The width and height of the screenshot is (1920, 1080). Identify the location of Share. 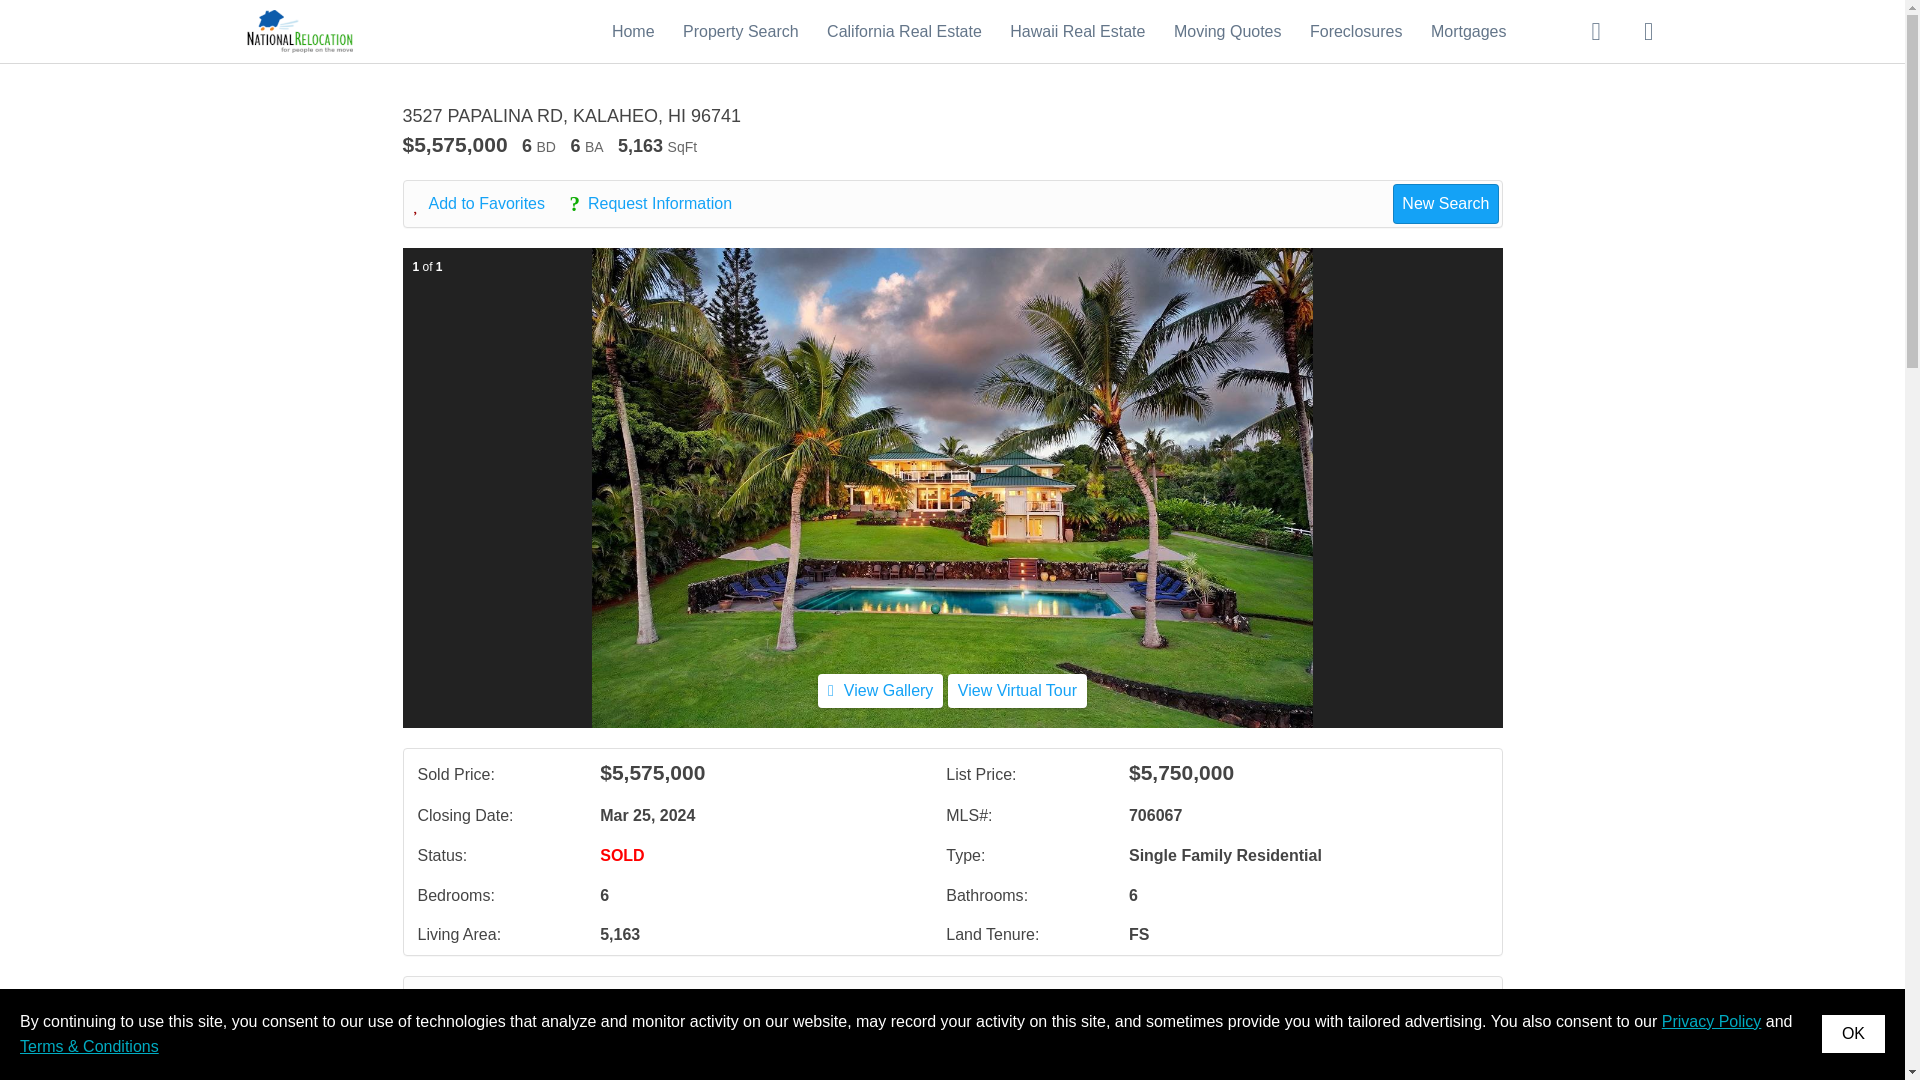
(704, 1000).